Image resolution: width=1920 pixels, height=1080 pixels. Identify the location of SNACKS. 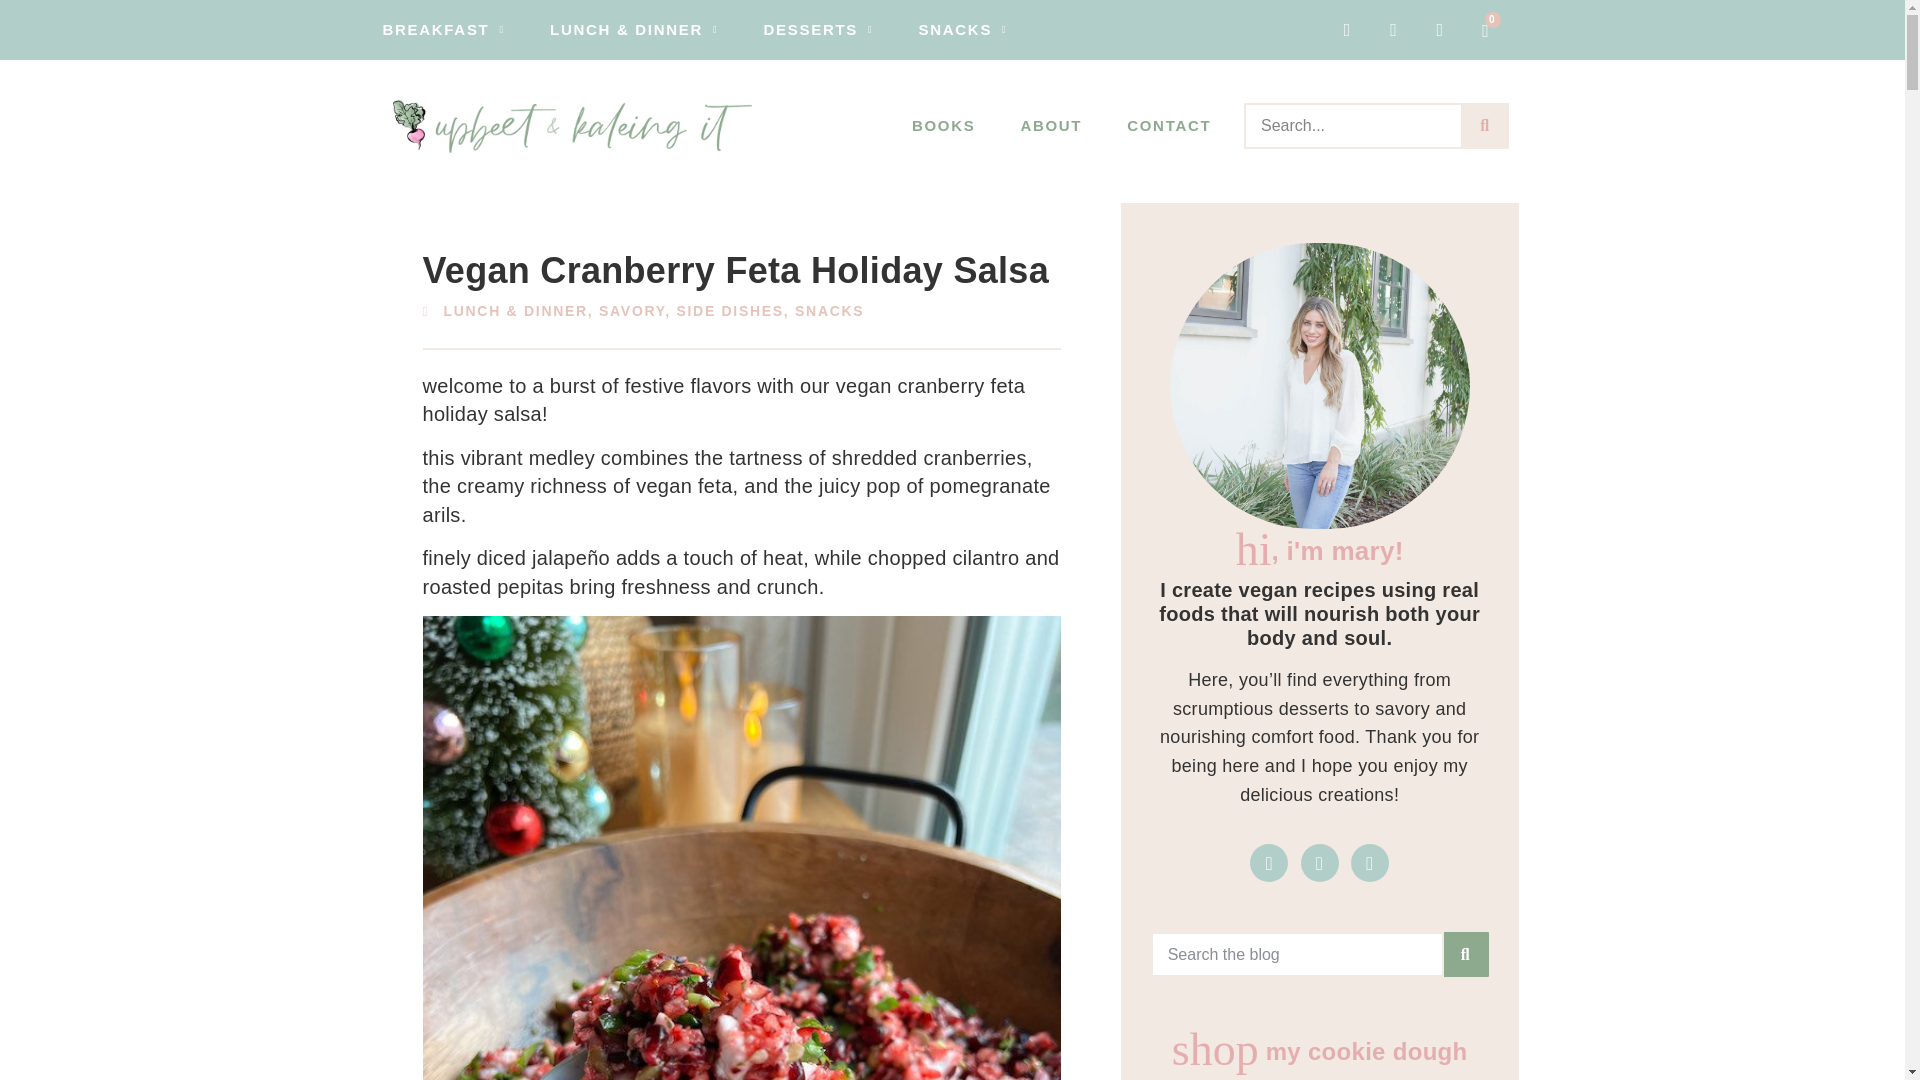
(964, 29).